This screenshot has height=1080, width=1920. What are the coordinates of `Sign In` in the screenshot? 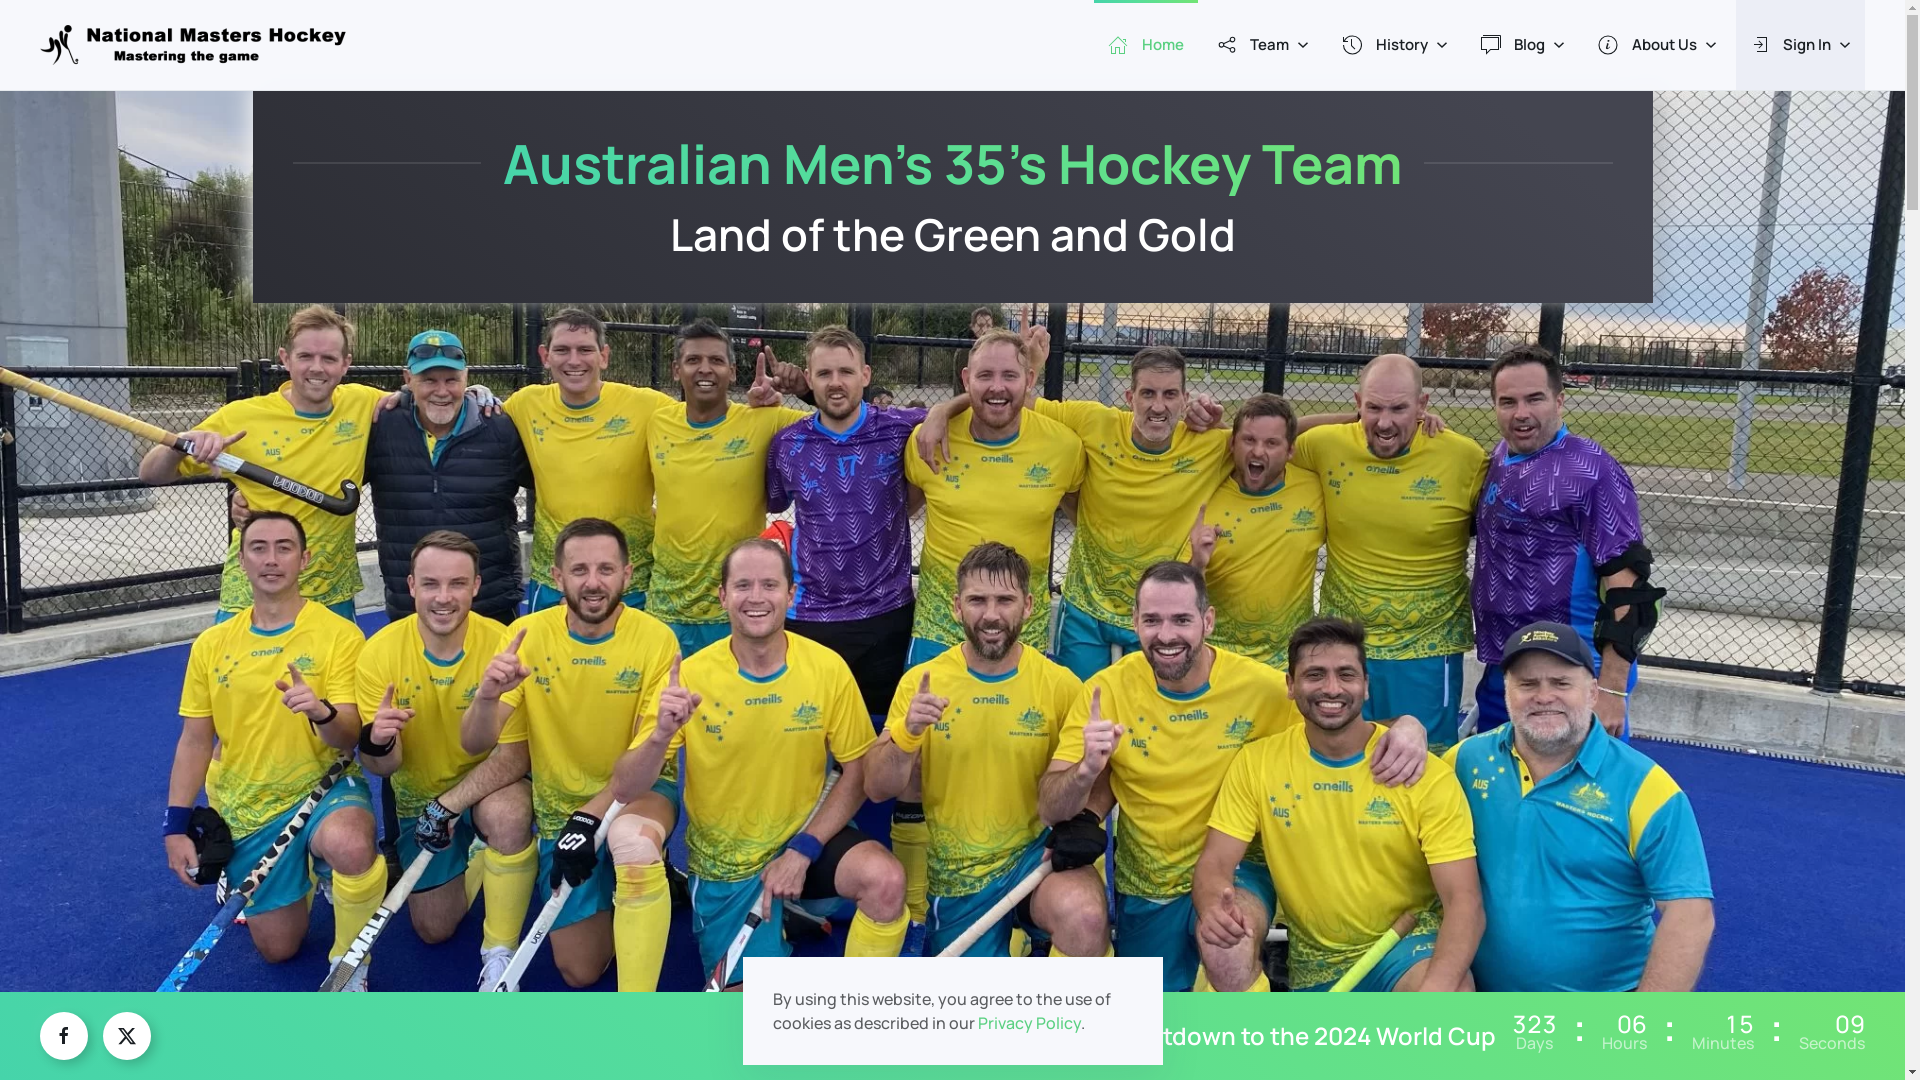 It's located at (1801, 45).